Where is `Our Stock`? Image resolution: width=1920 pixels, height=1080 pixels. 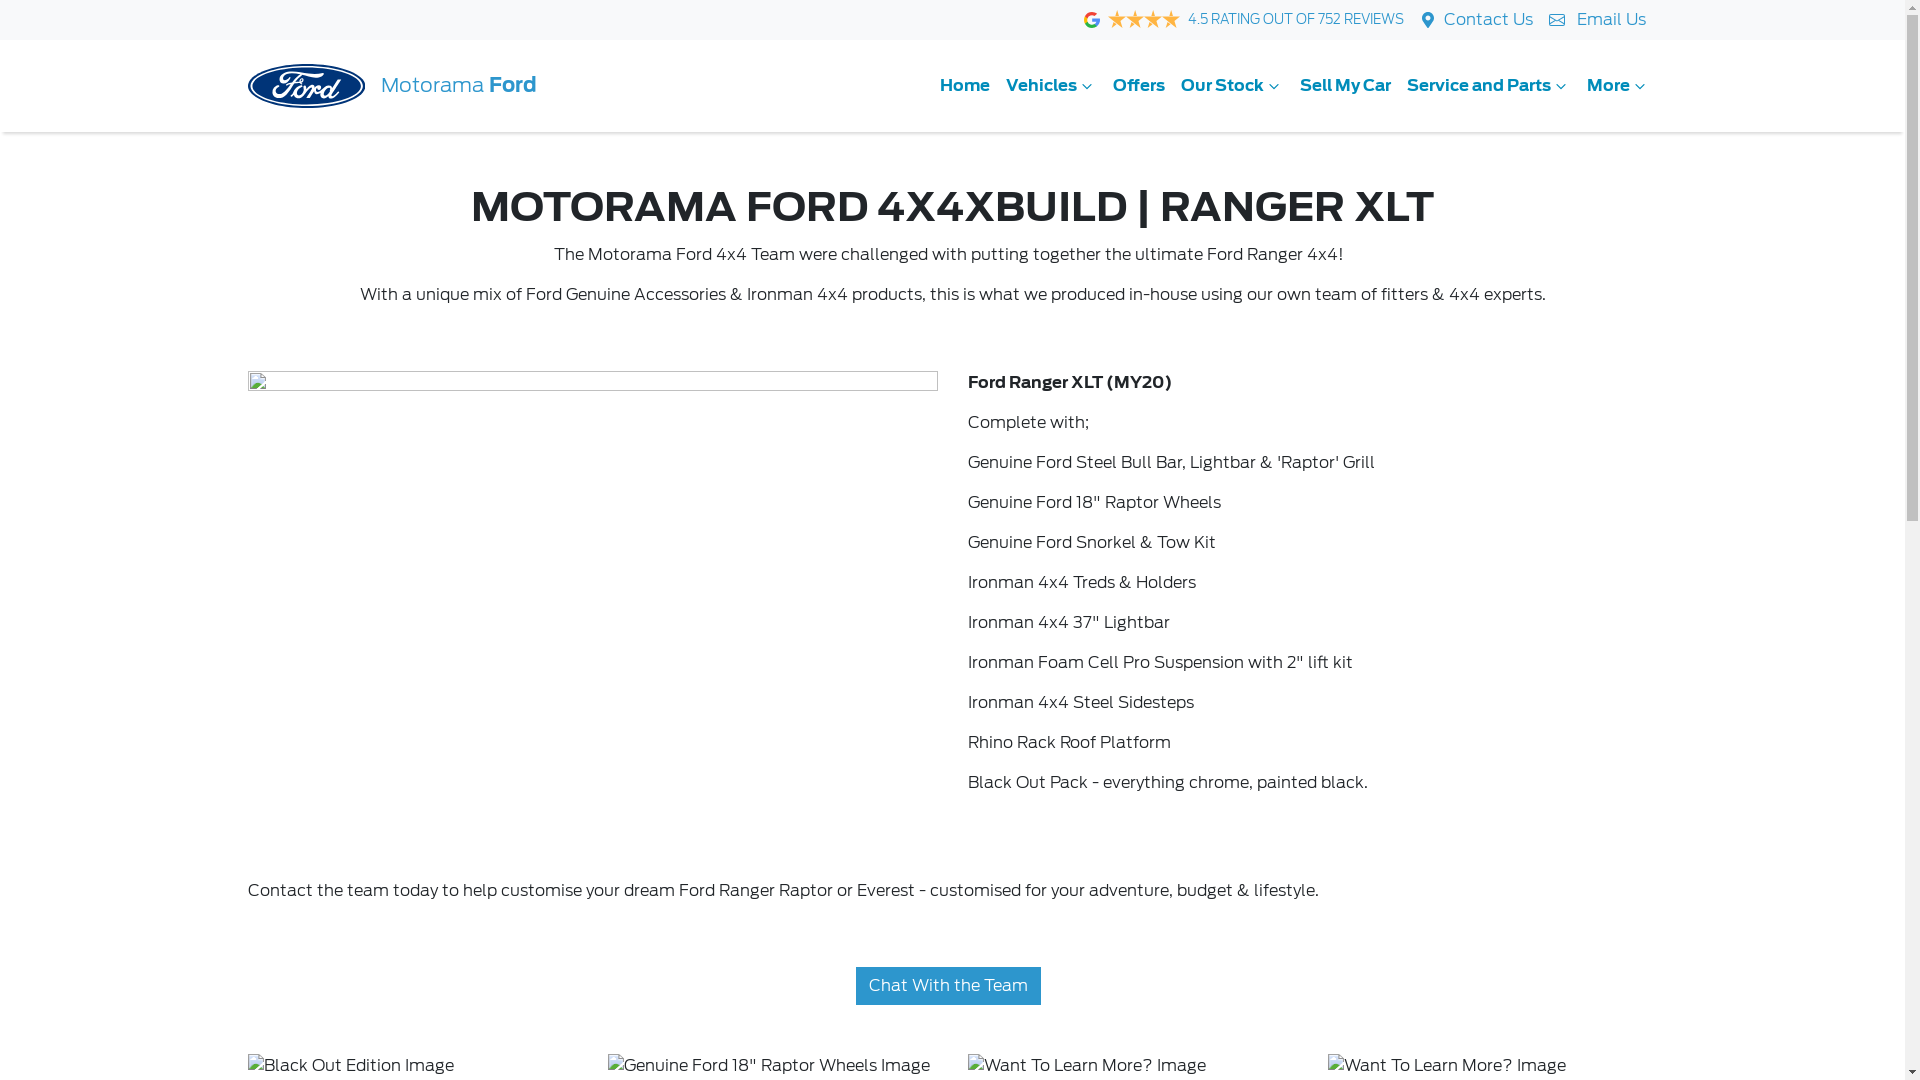 Our Stock is located at coordinates (1232, 86).